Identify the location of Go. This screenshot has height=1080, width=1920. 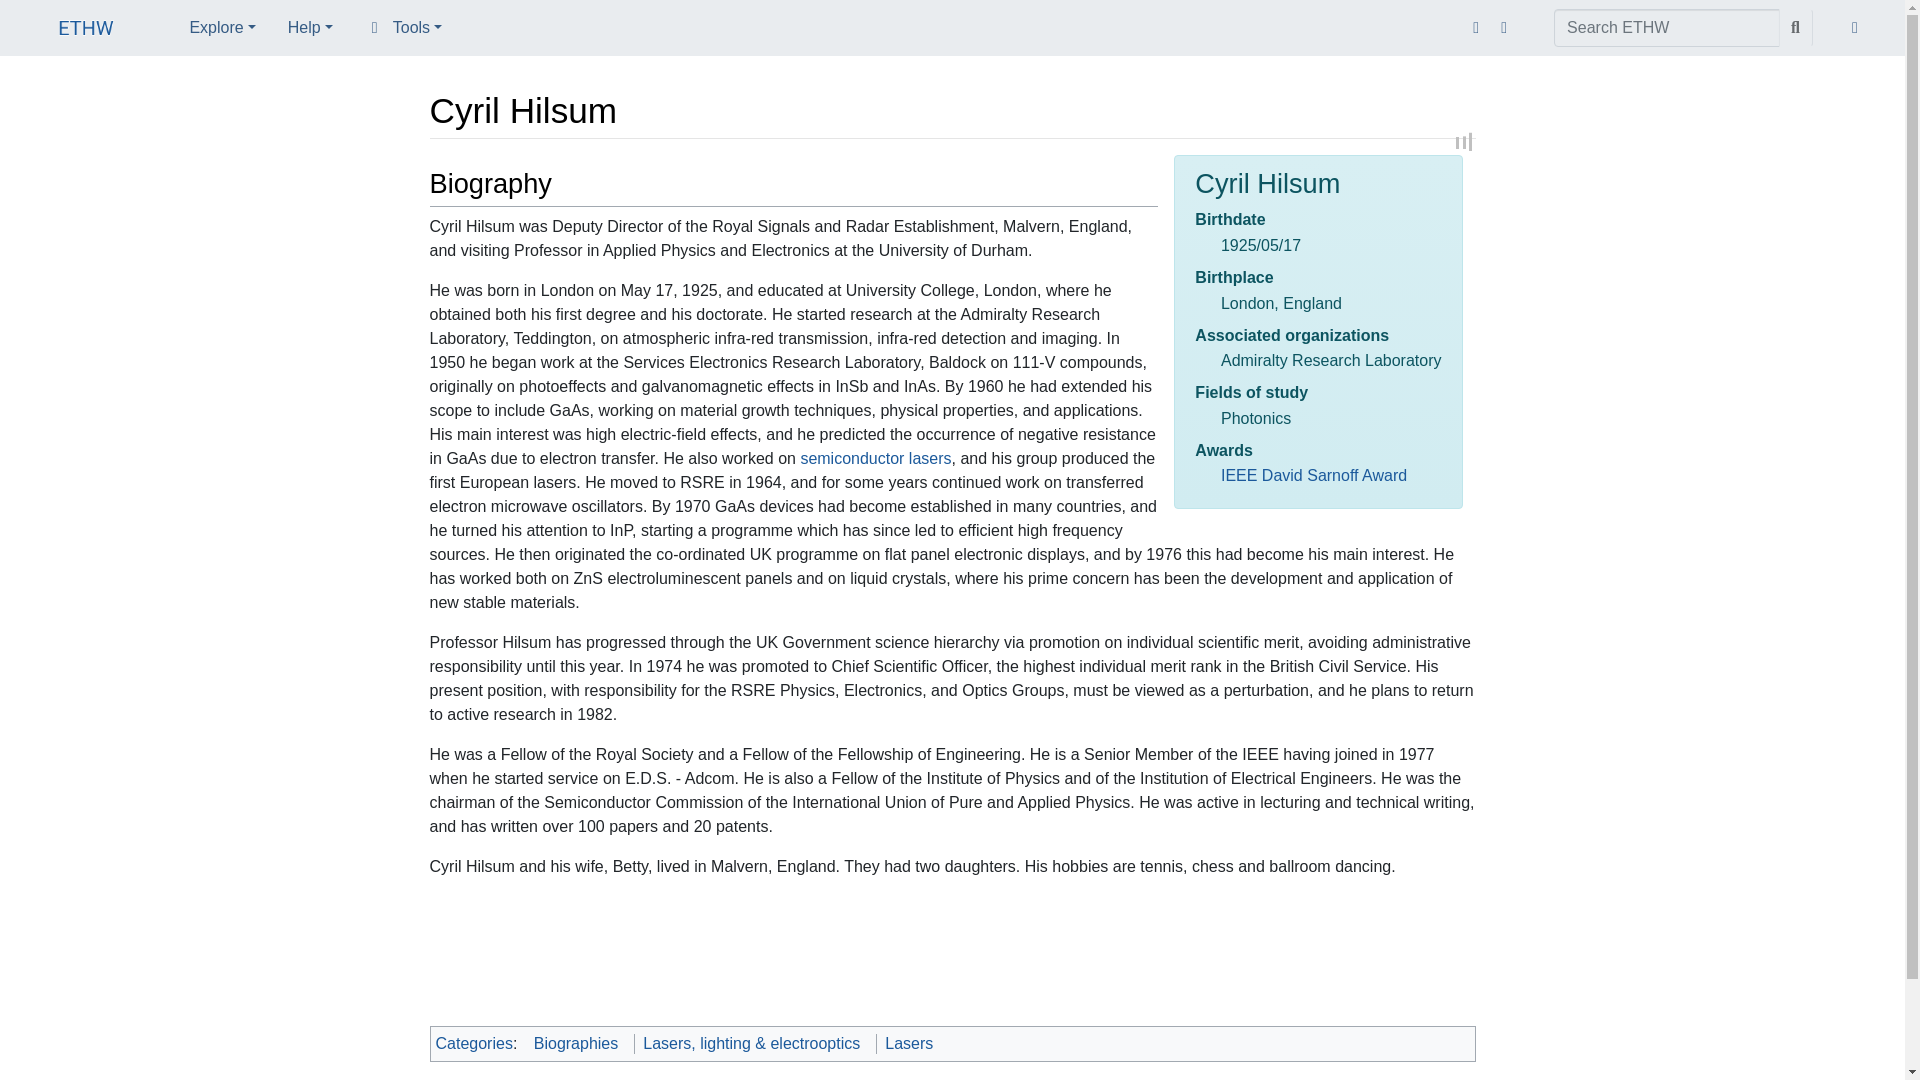
(1796, 28).